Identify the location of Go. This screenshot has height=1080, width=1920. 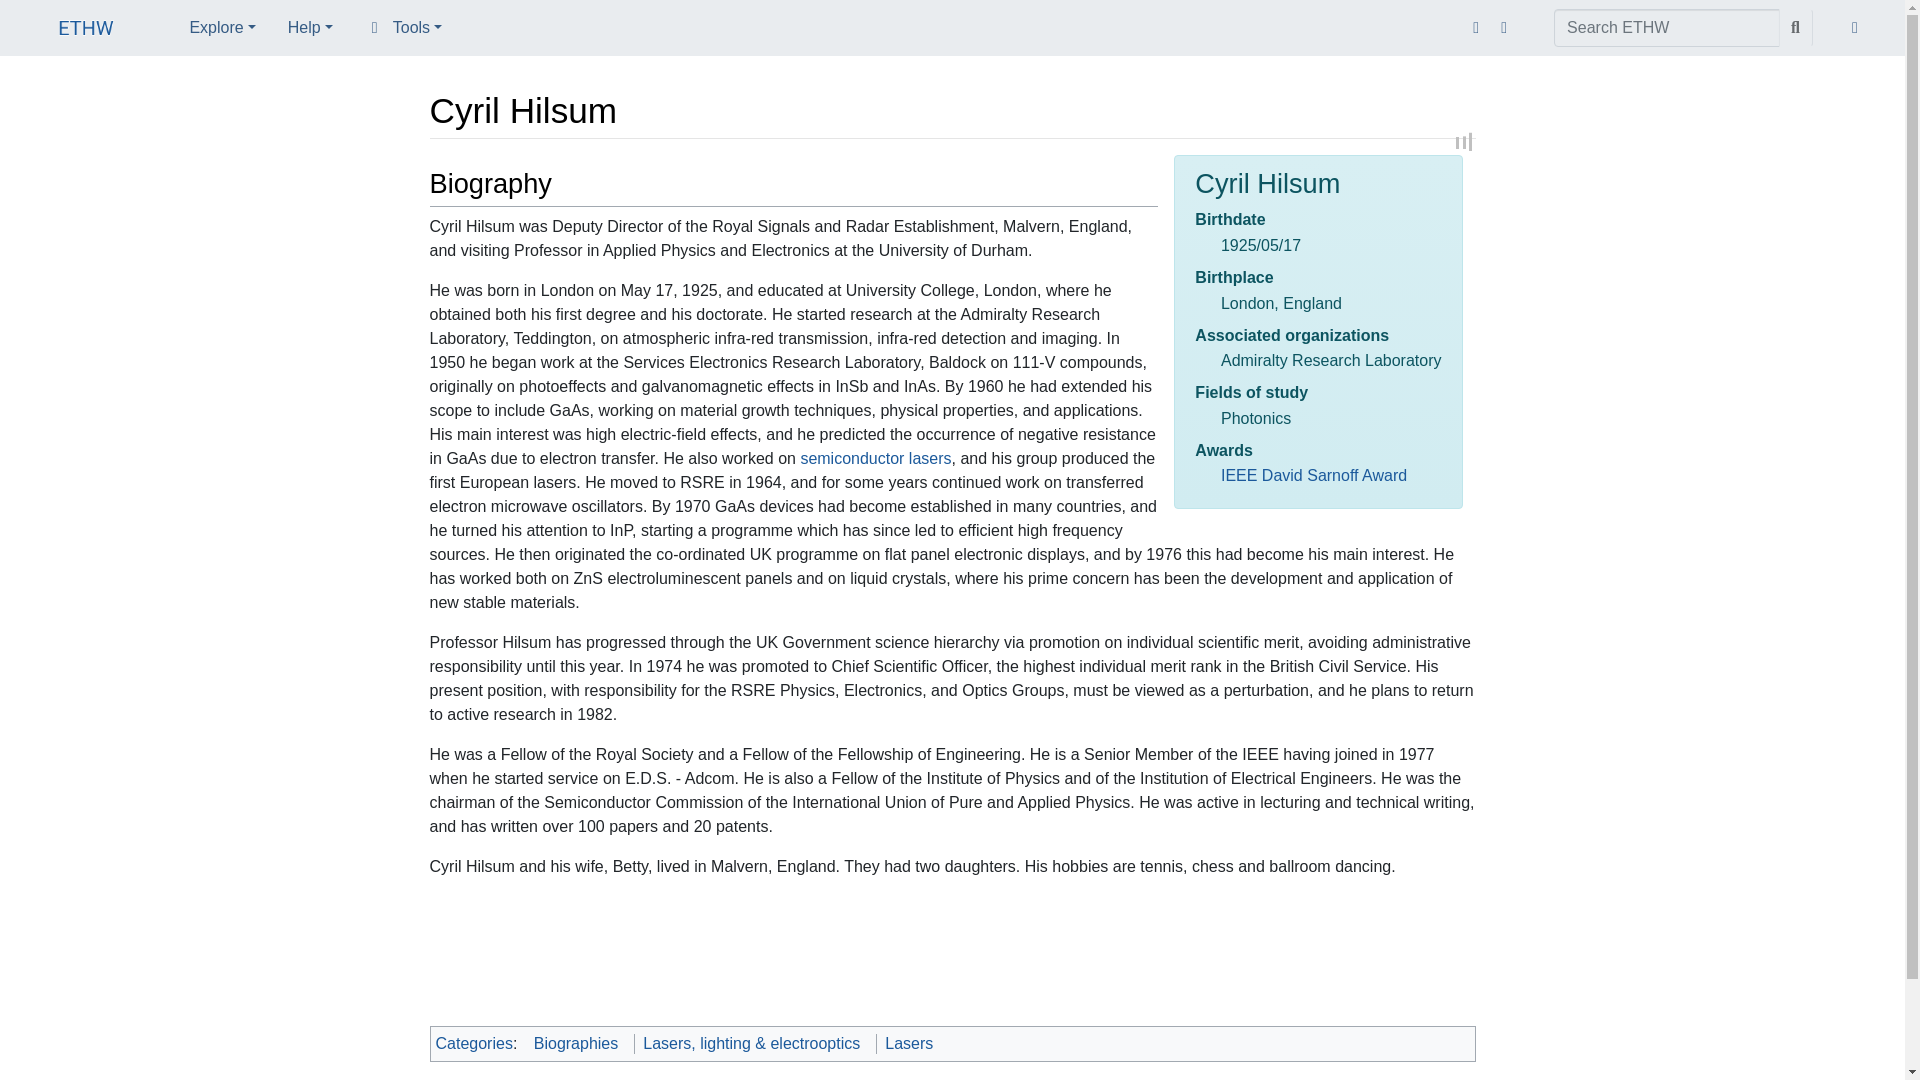
(1796, 28).